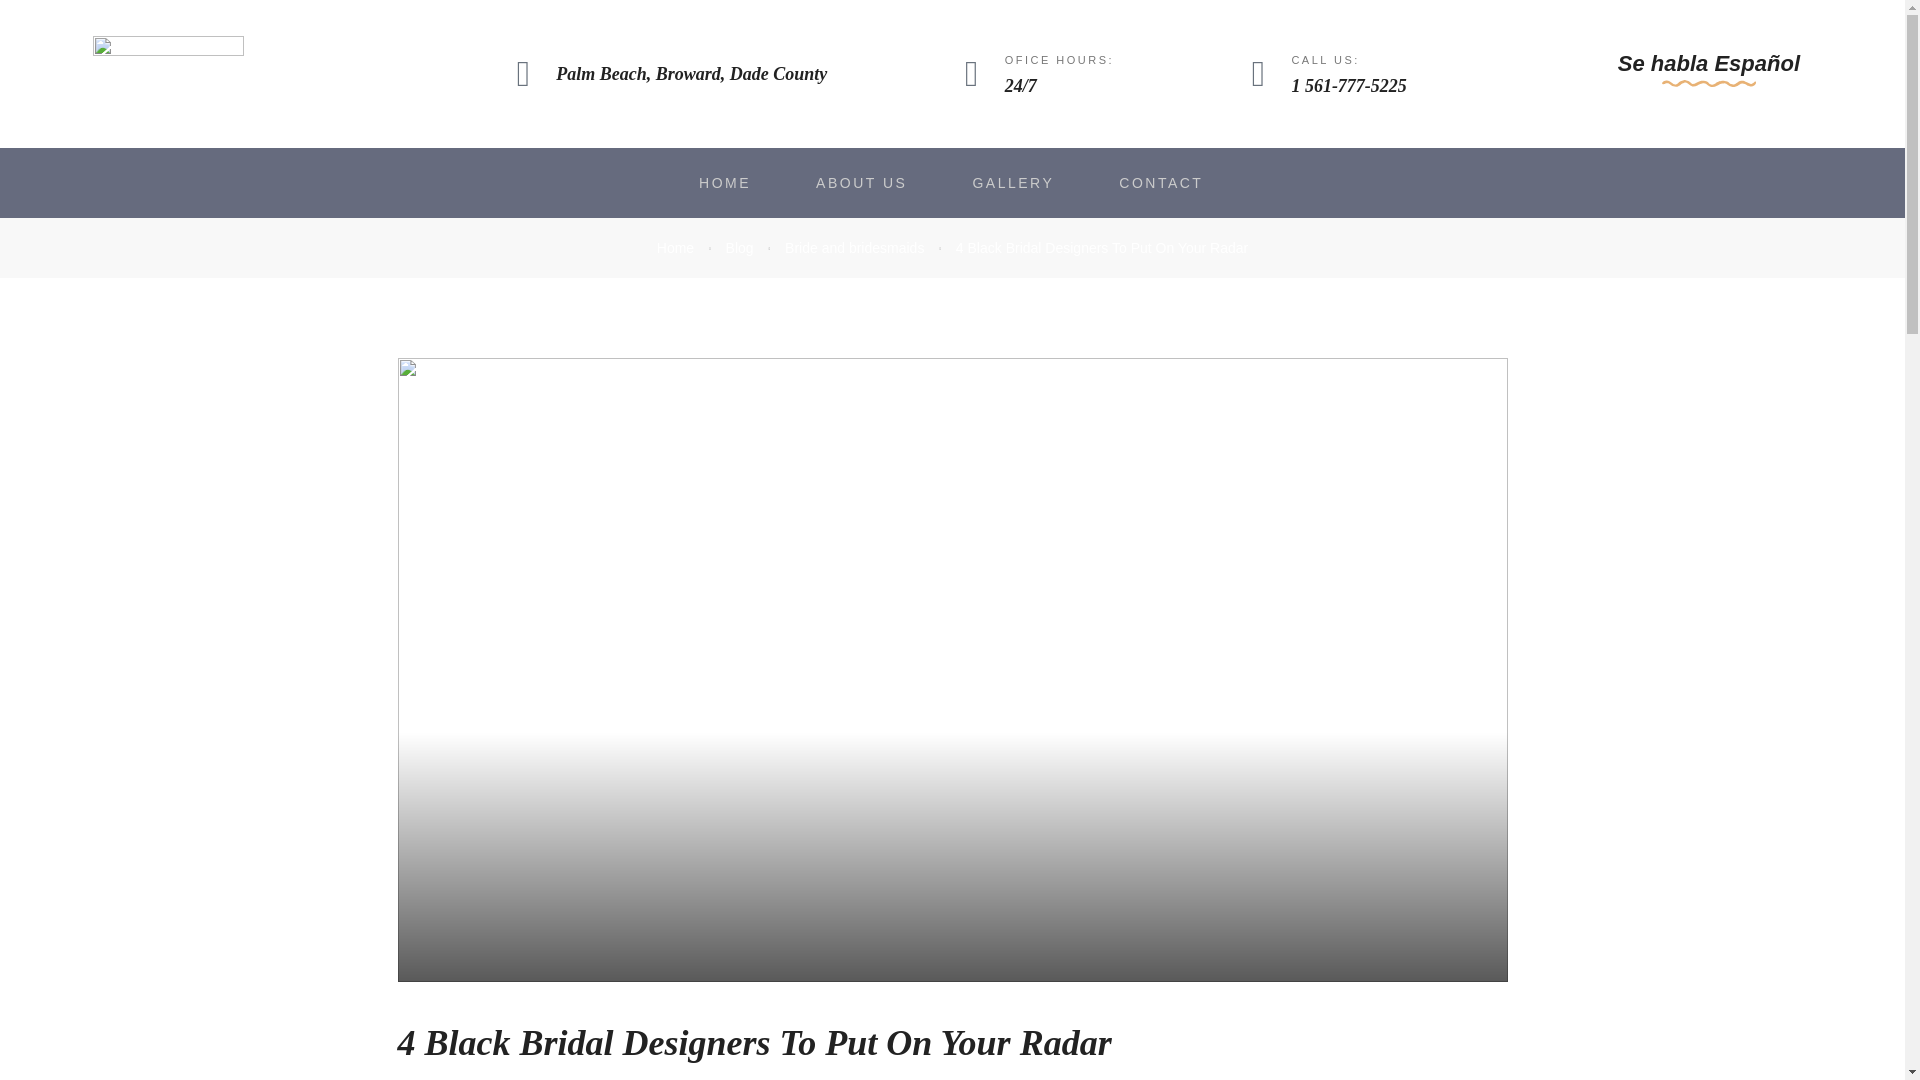 The image size is (1920, 1080). What do you see at coordinates (854, 247) in the screenshot?
I see `Bride and bridesmaids` at bounding box center [854, 247].